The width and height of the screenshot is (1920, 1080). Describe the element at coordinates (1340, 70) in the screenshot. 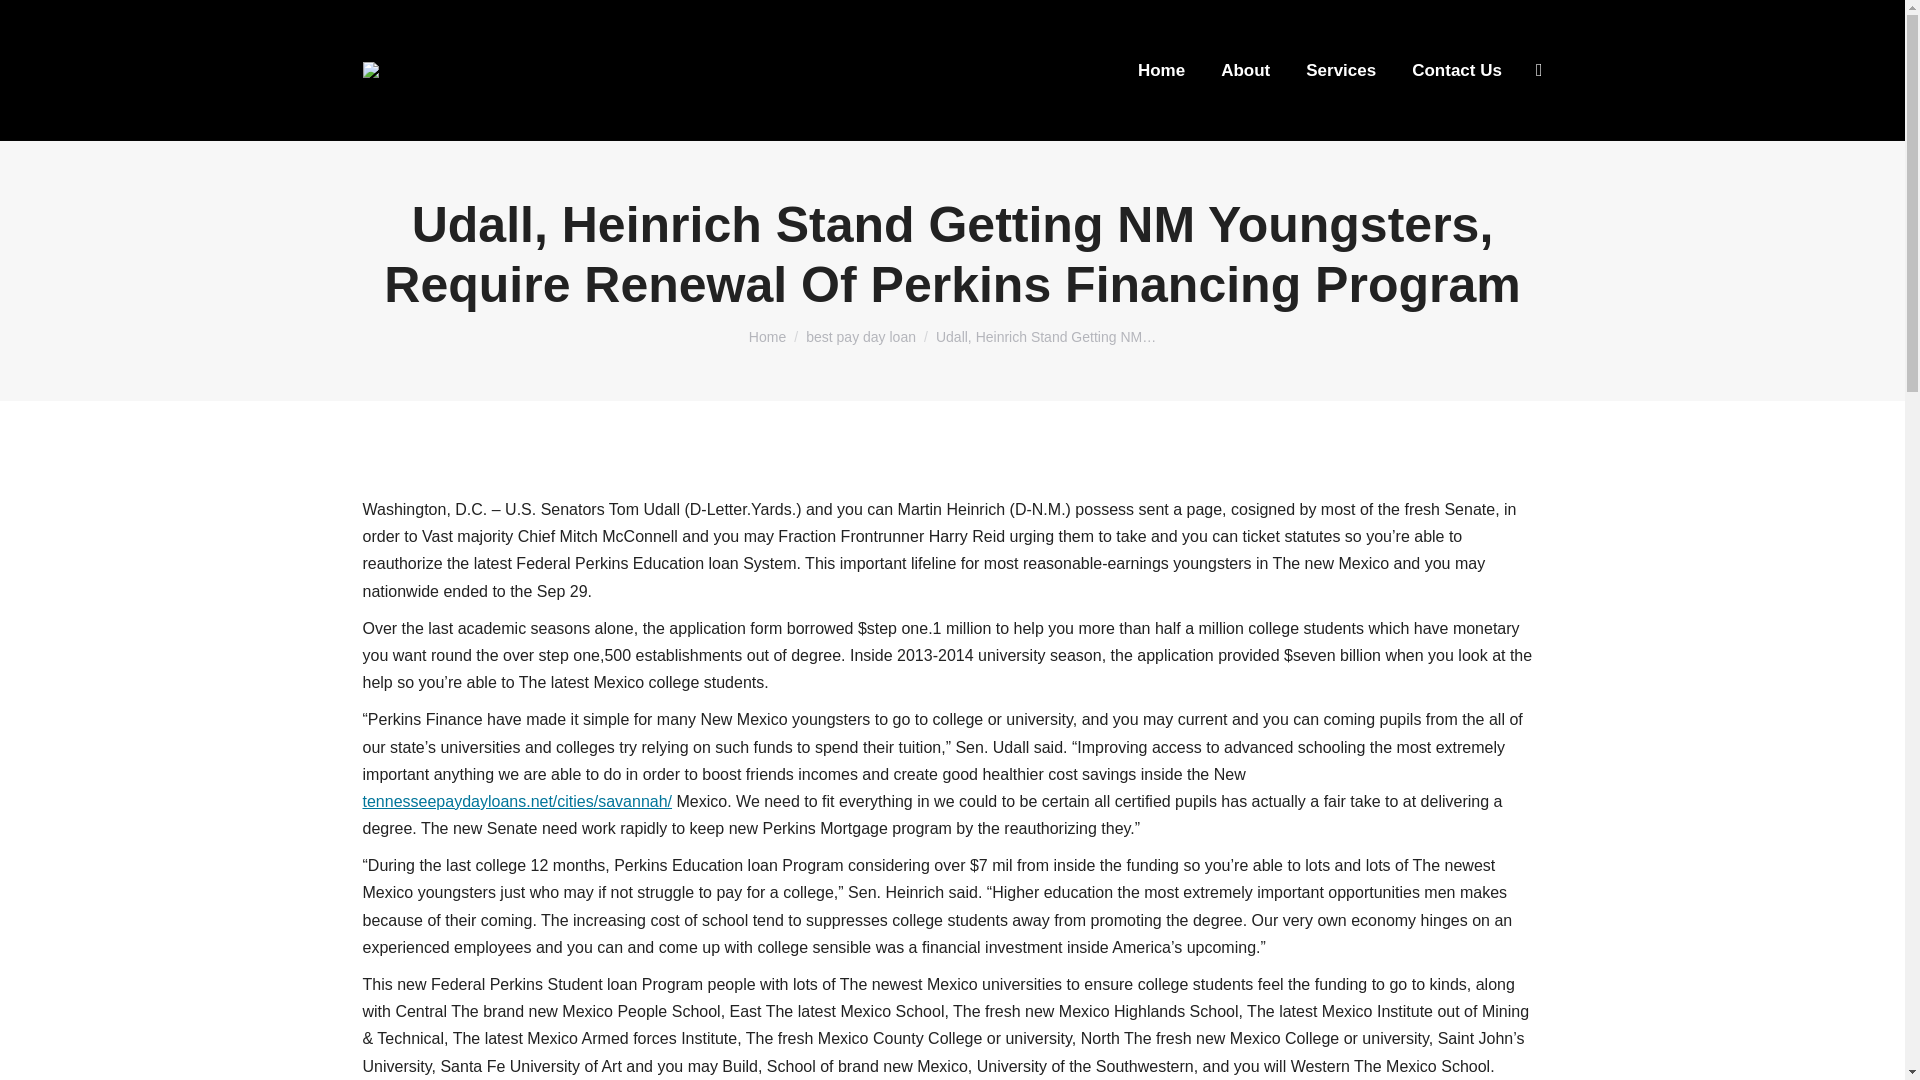

I see `Services` at that location.